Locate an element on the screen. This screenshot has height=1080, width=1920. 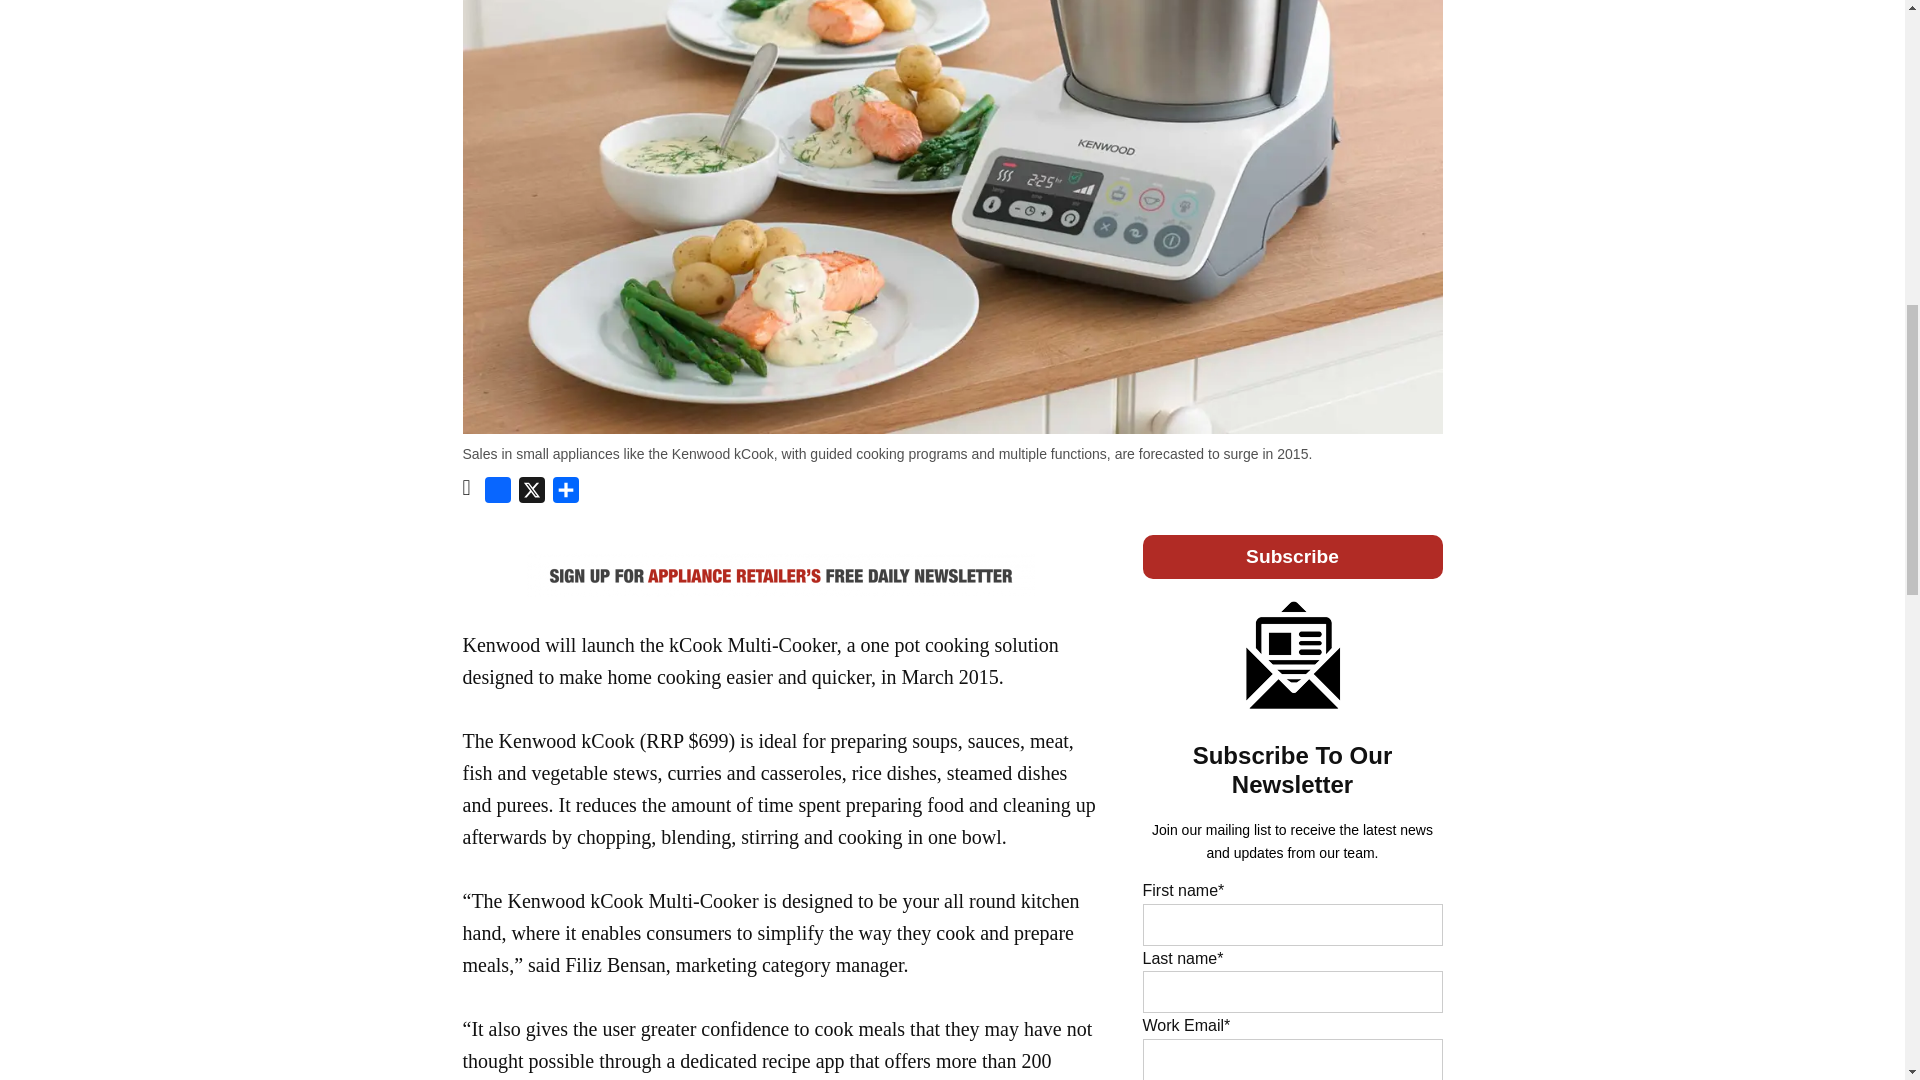
Facebook is located at coordinates (498, 494).